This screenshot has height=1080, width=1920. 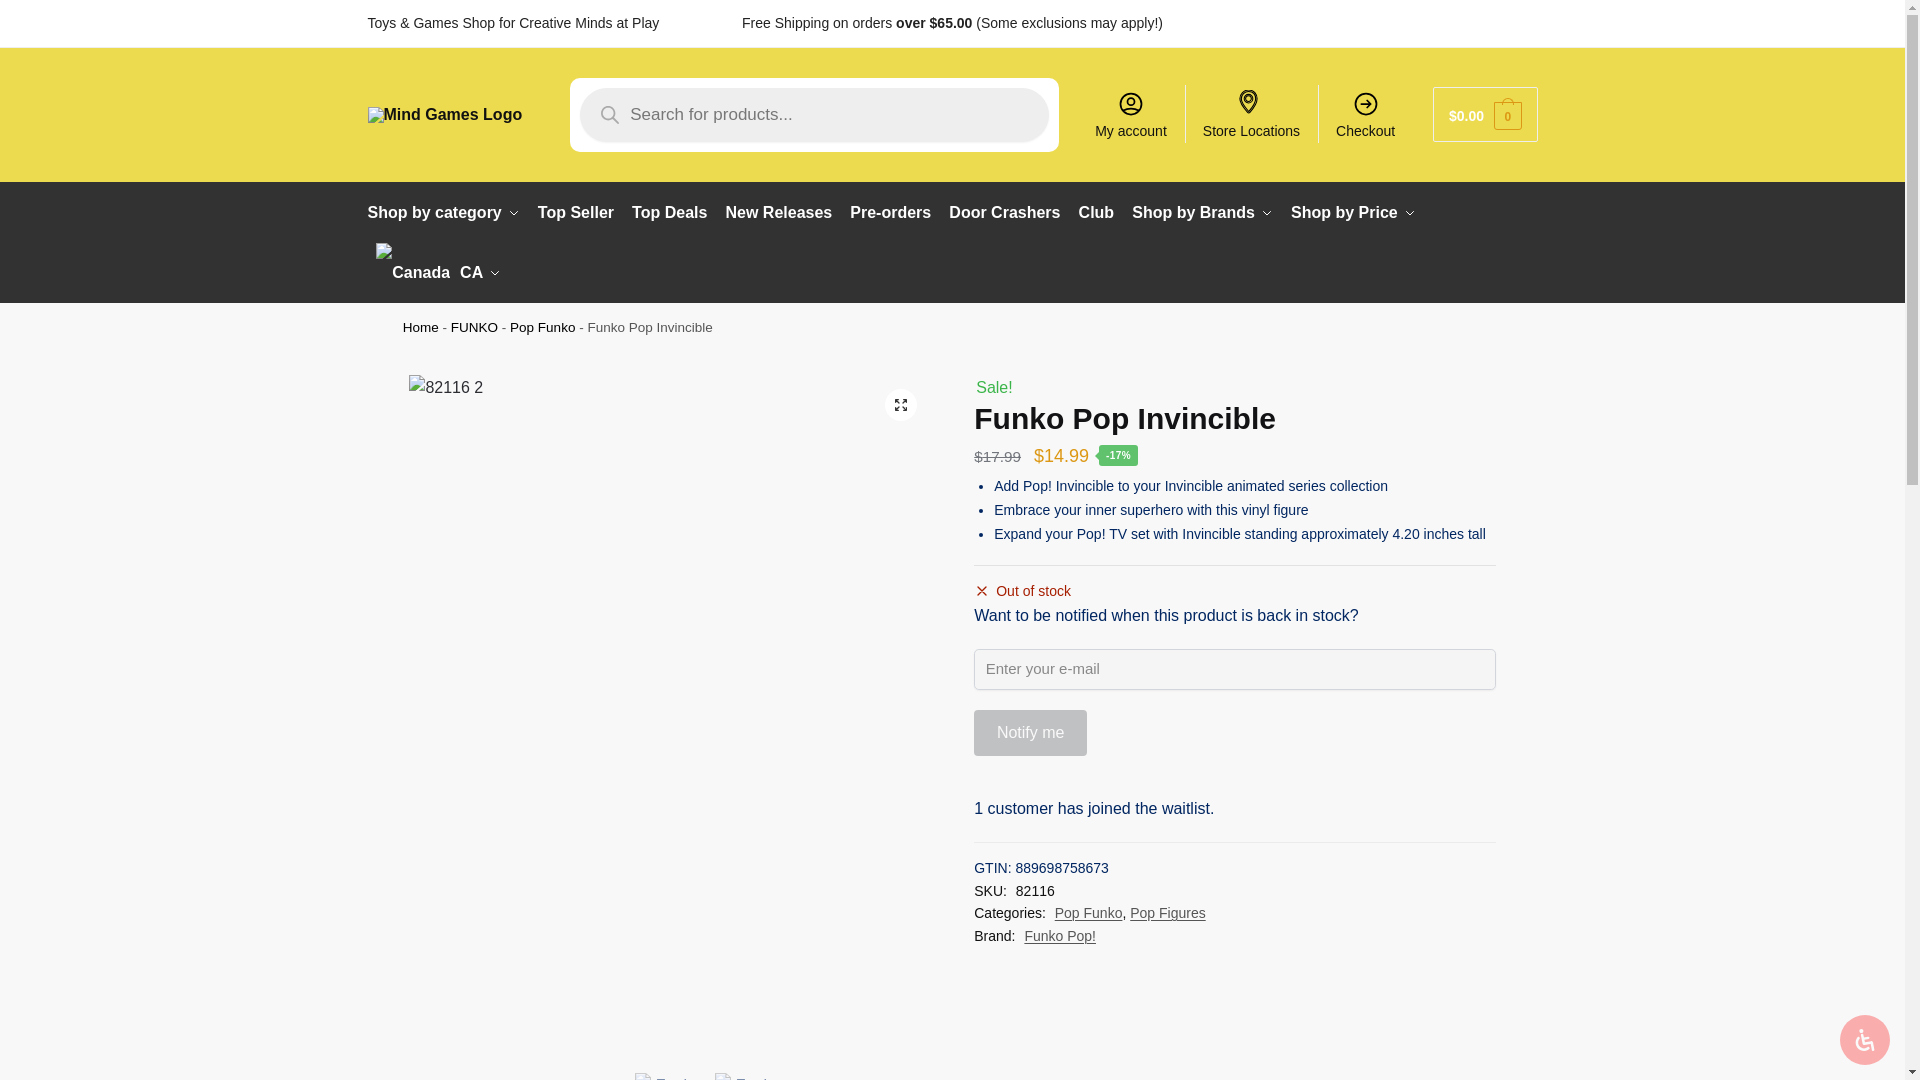 What do you see at coordinates (1484, 22) in the screenshot?
I see `Track your Order` at bounding box center [1484, 22].